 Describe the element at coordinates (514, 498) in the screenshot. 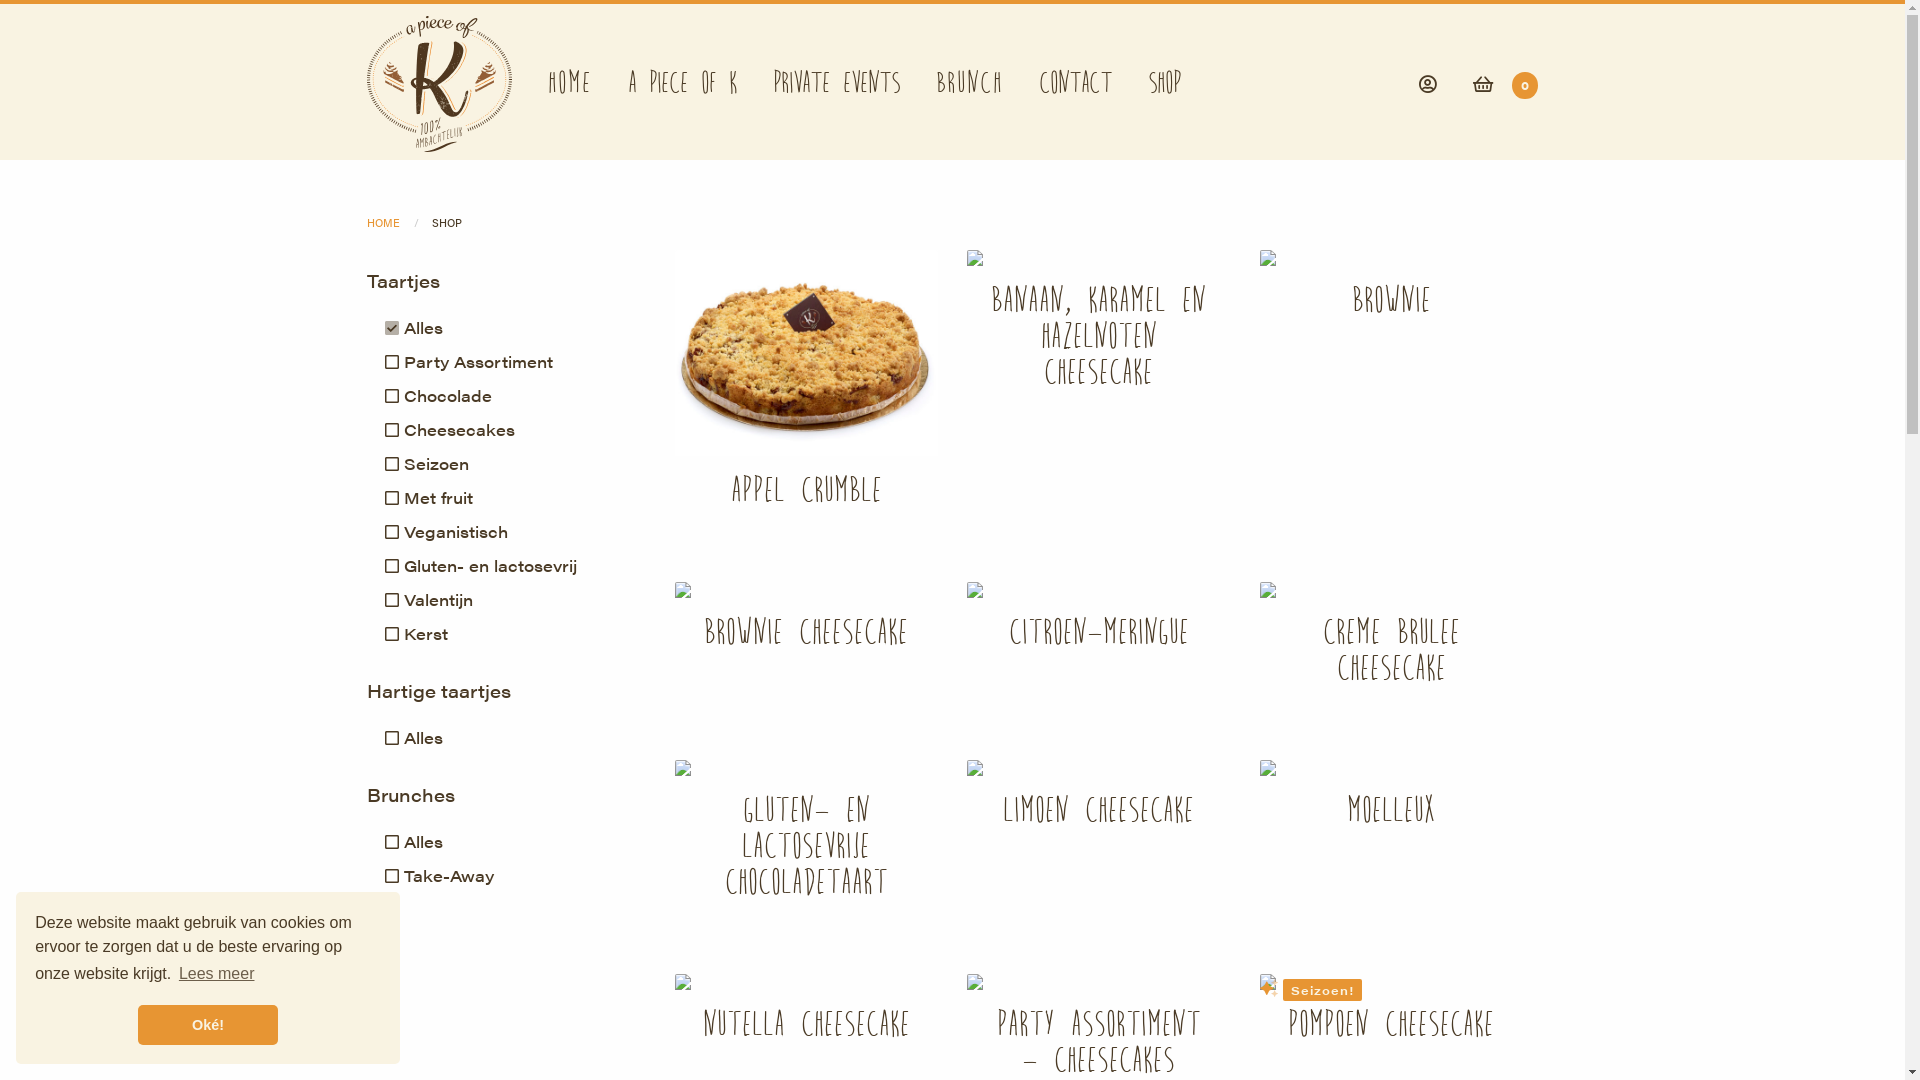

I see `Met fruit` at that location.